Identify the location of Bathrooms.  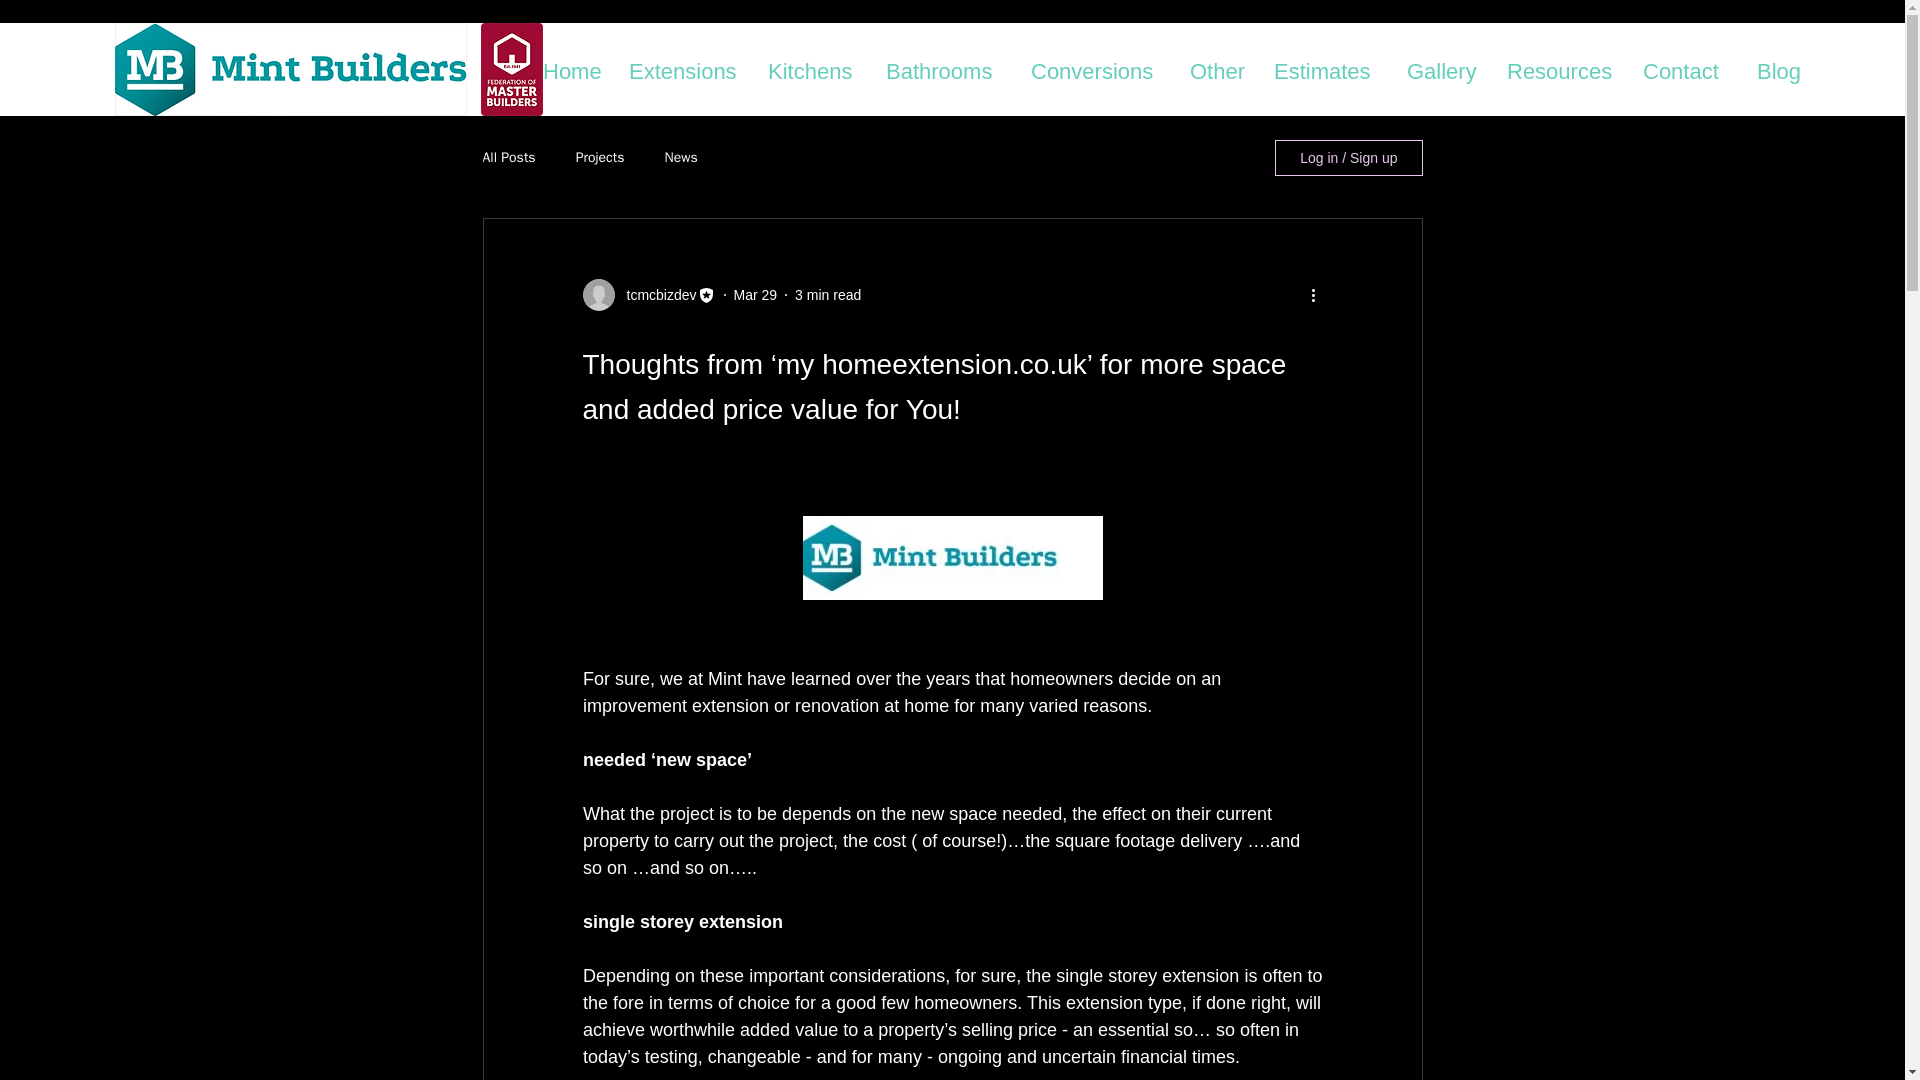
(948, 67).